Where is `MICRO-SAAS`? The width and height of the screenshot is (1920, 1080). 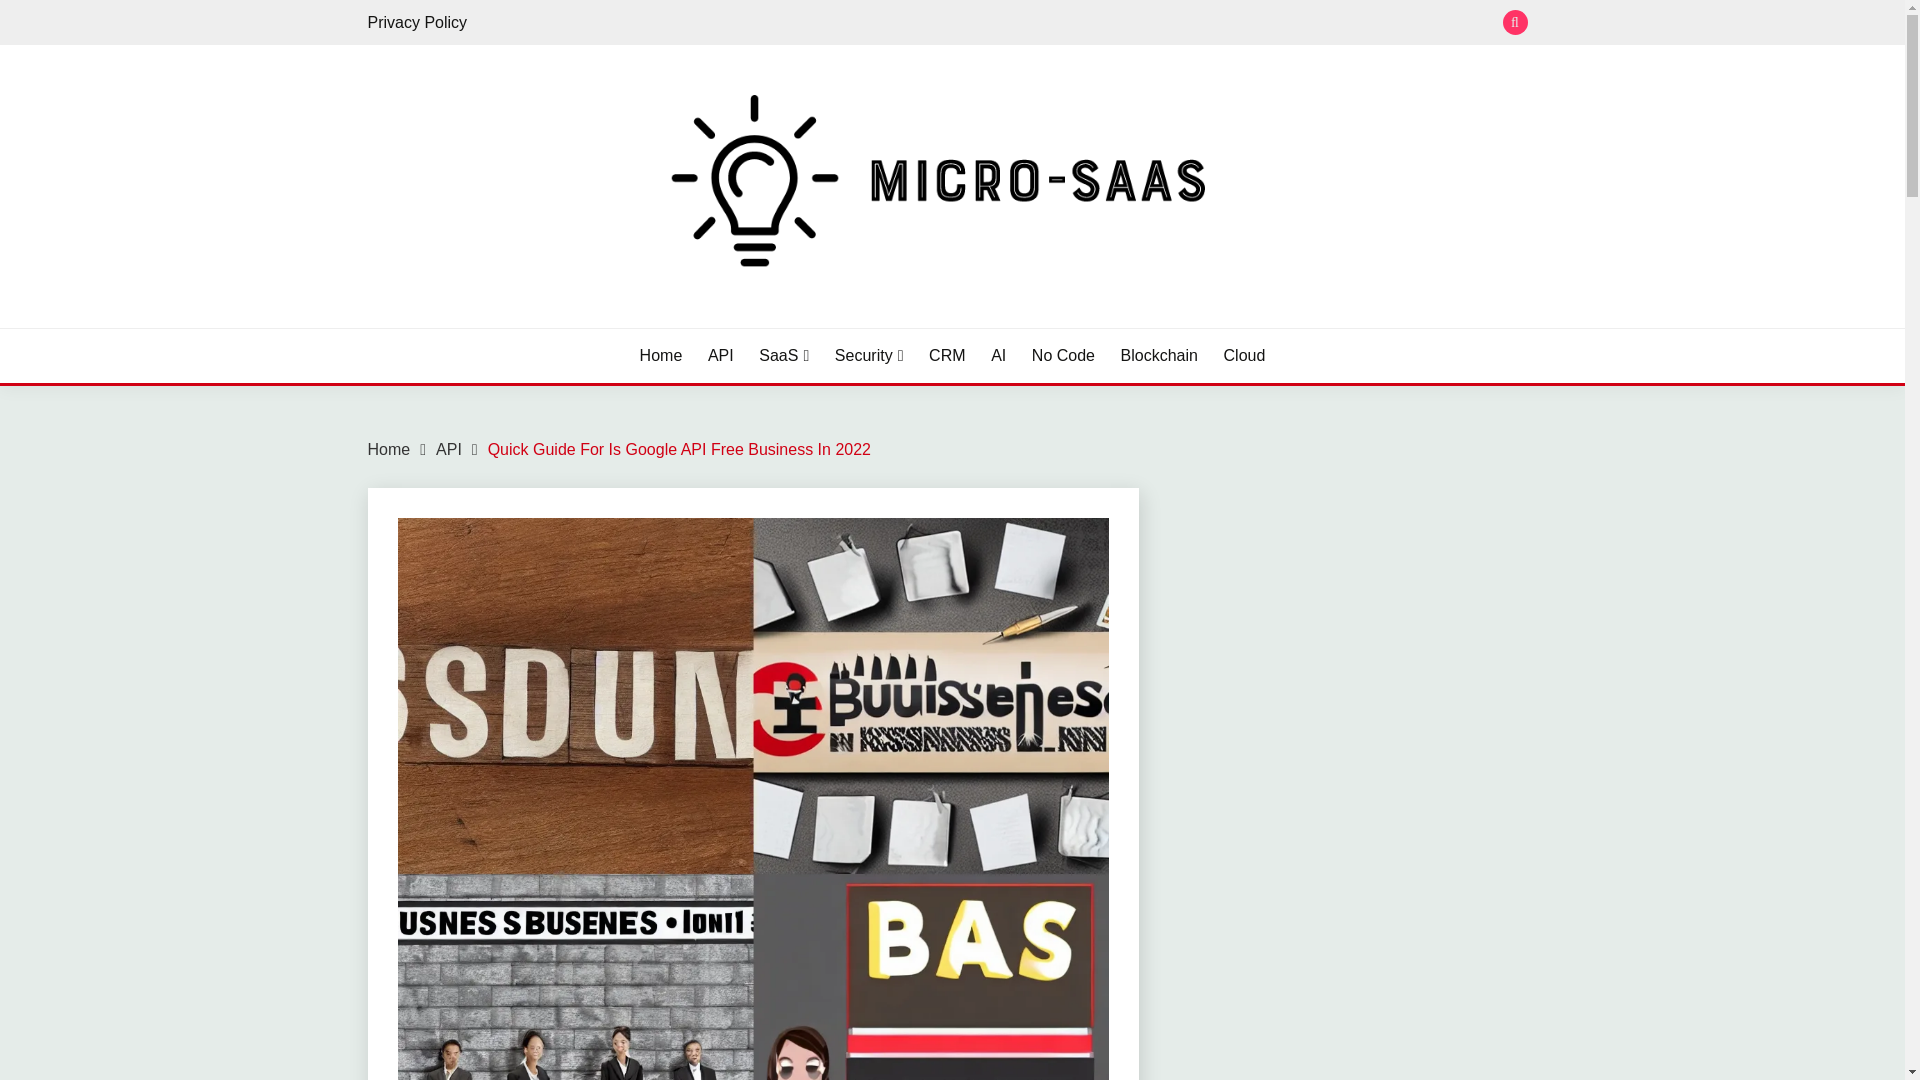 MICRO-SAAS is located at coordinates (486, 324).